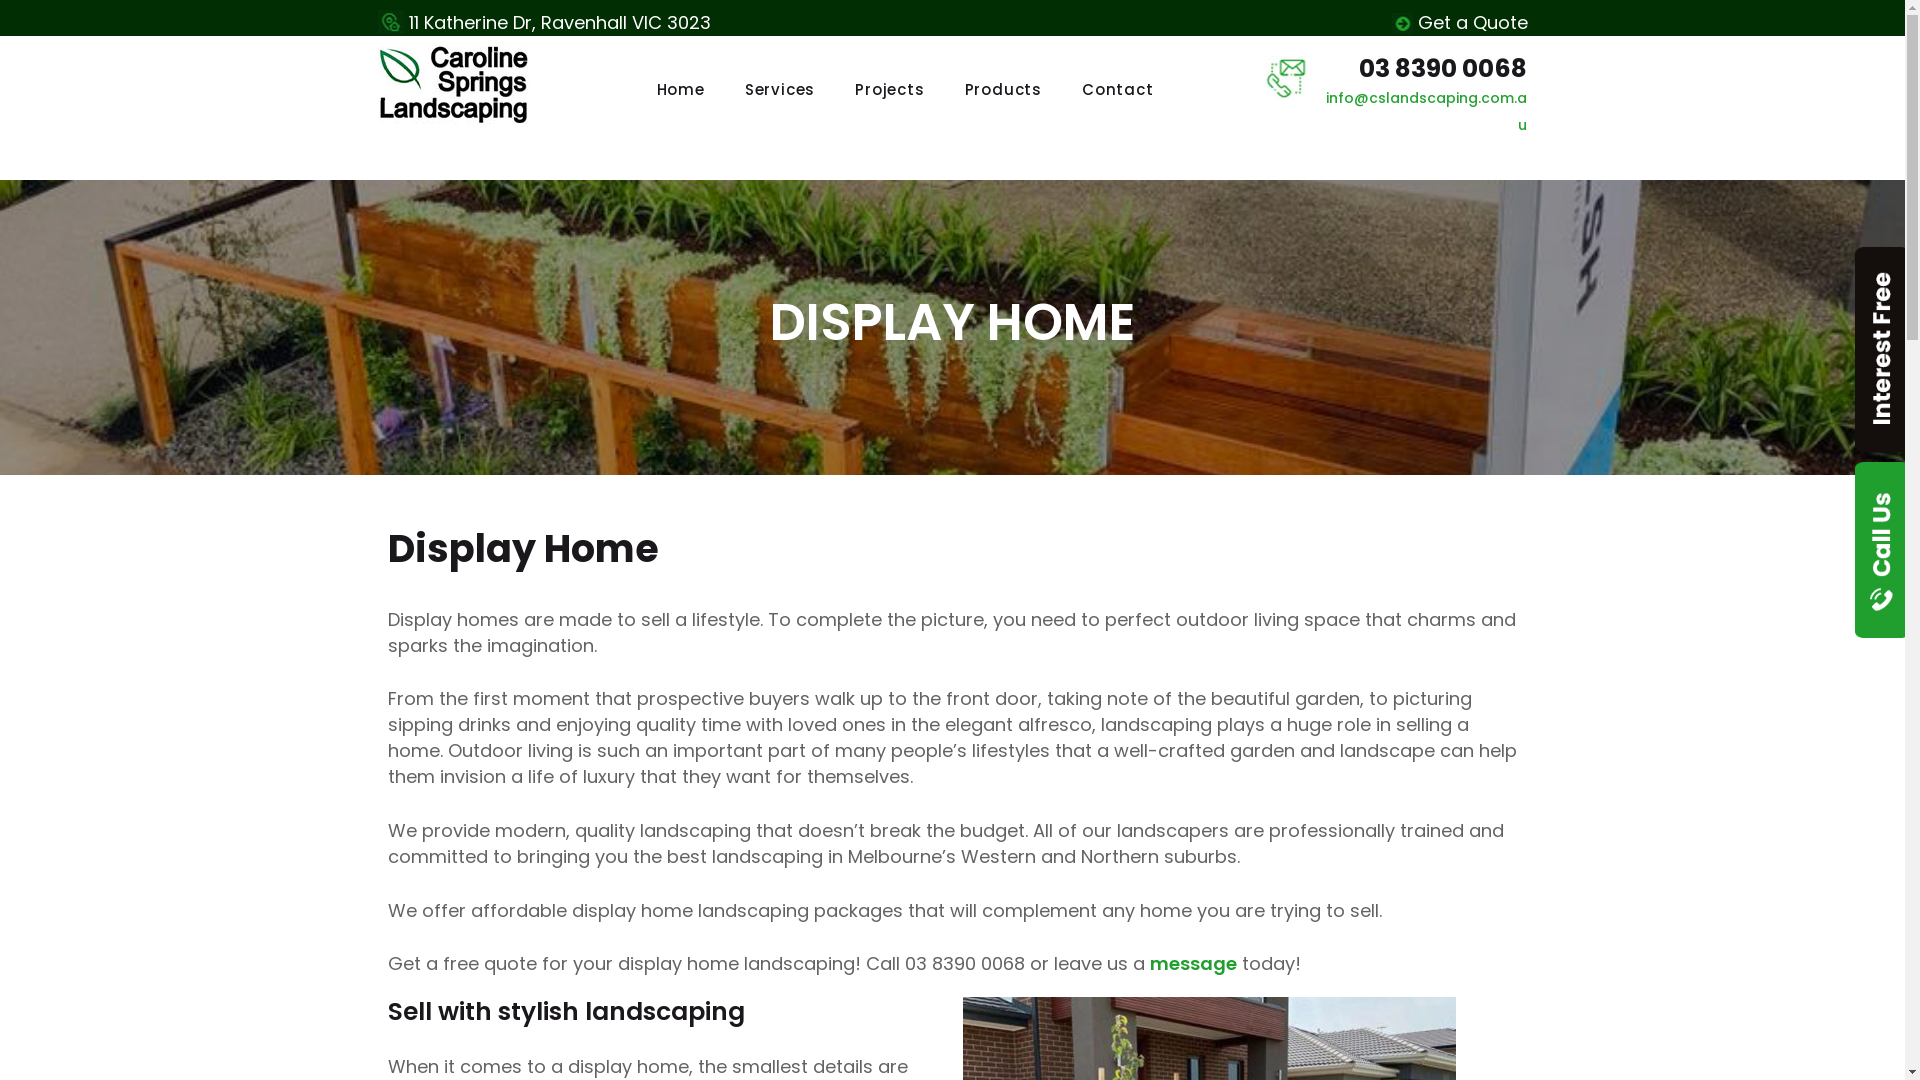  What do you see at coordinates (1194, 964) in the screenshot?
I see `message` at bounding box center [1194, 964].